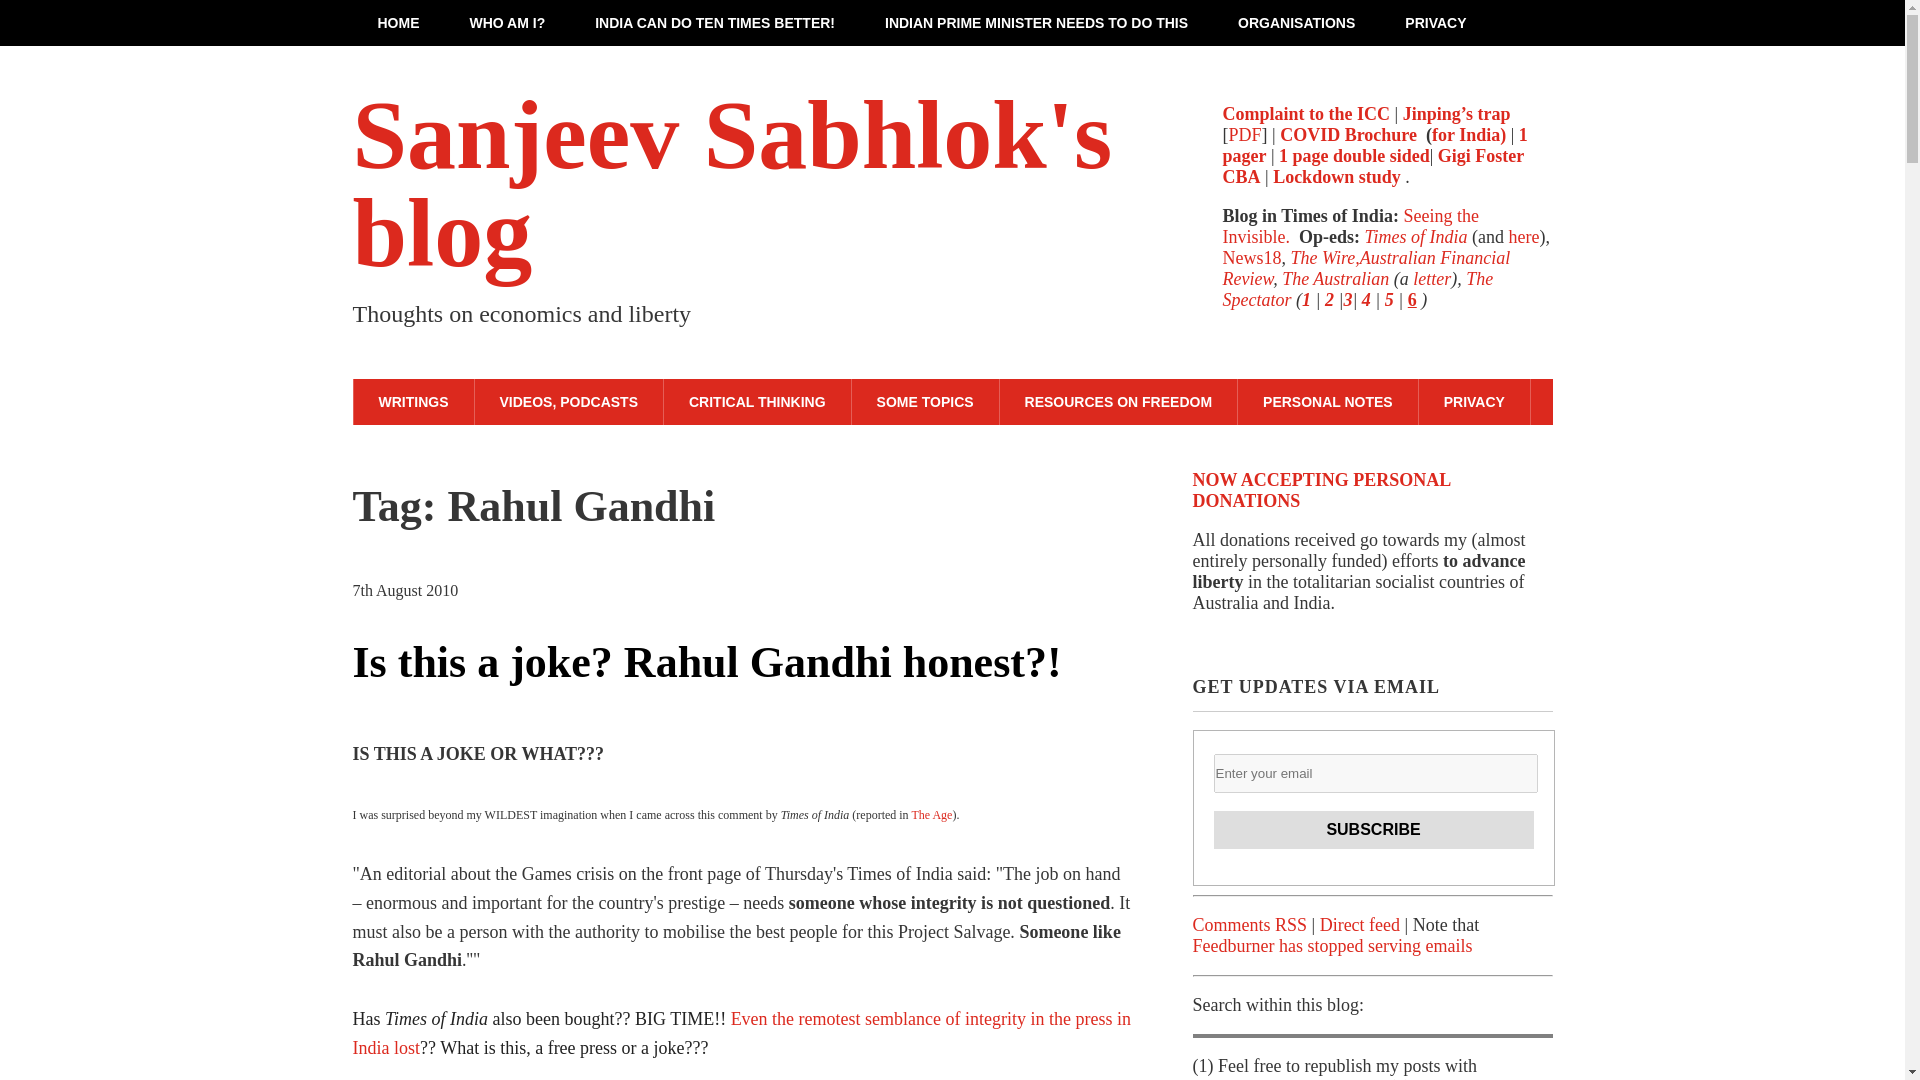  Describe the element at coordinates (506, 23) in the screenshot. I see `WHO AM I?` at that location.